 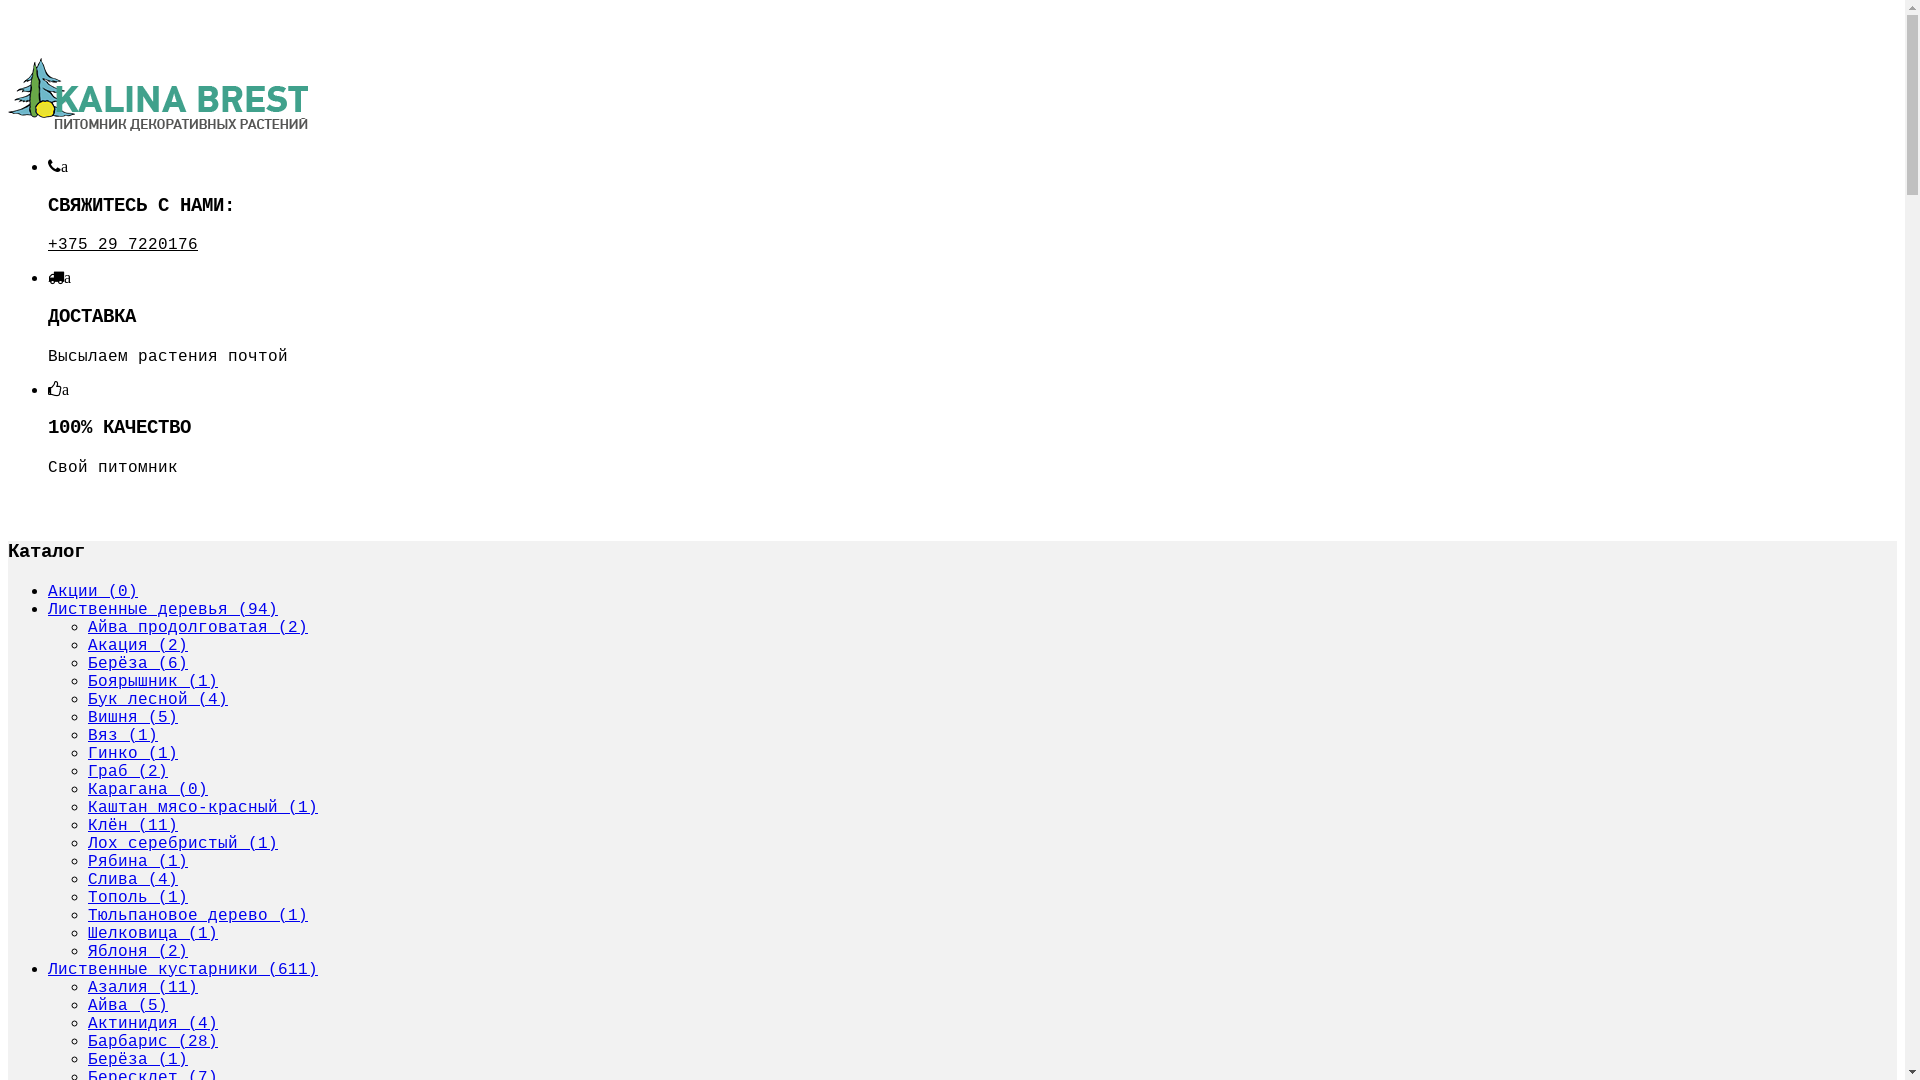 I want to click on +375 29 7220176, so click(x=123, y=244).